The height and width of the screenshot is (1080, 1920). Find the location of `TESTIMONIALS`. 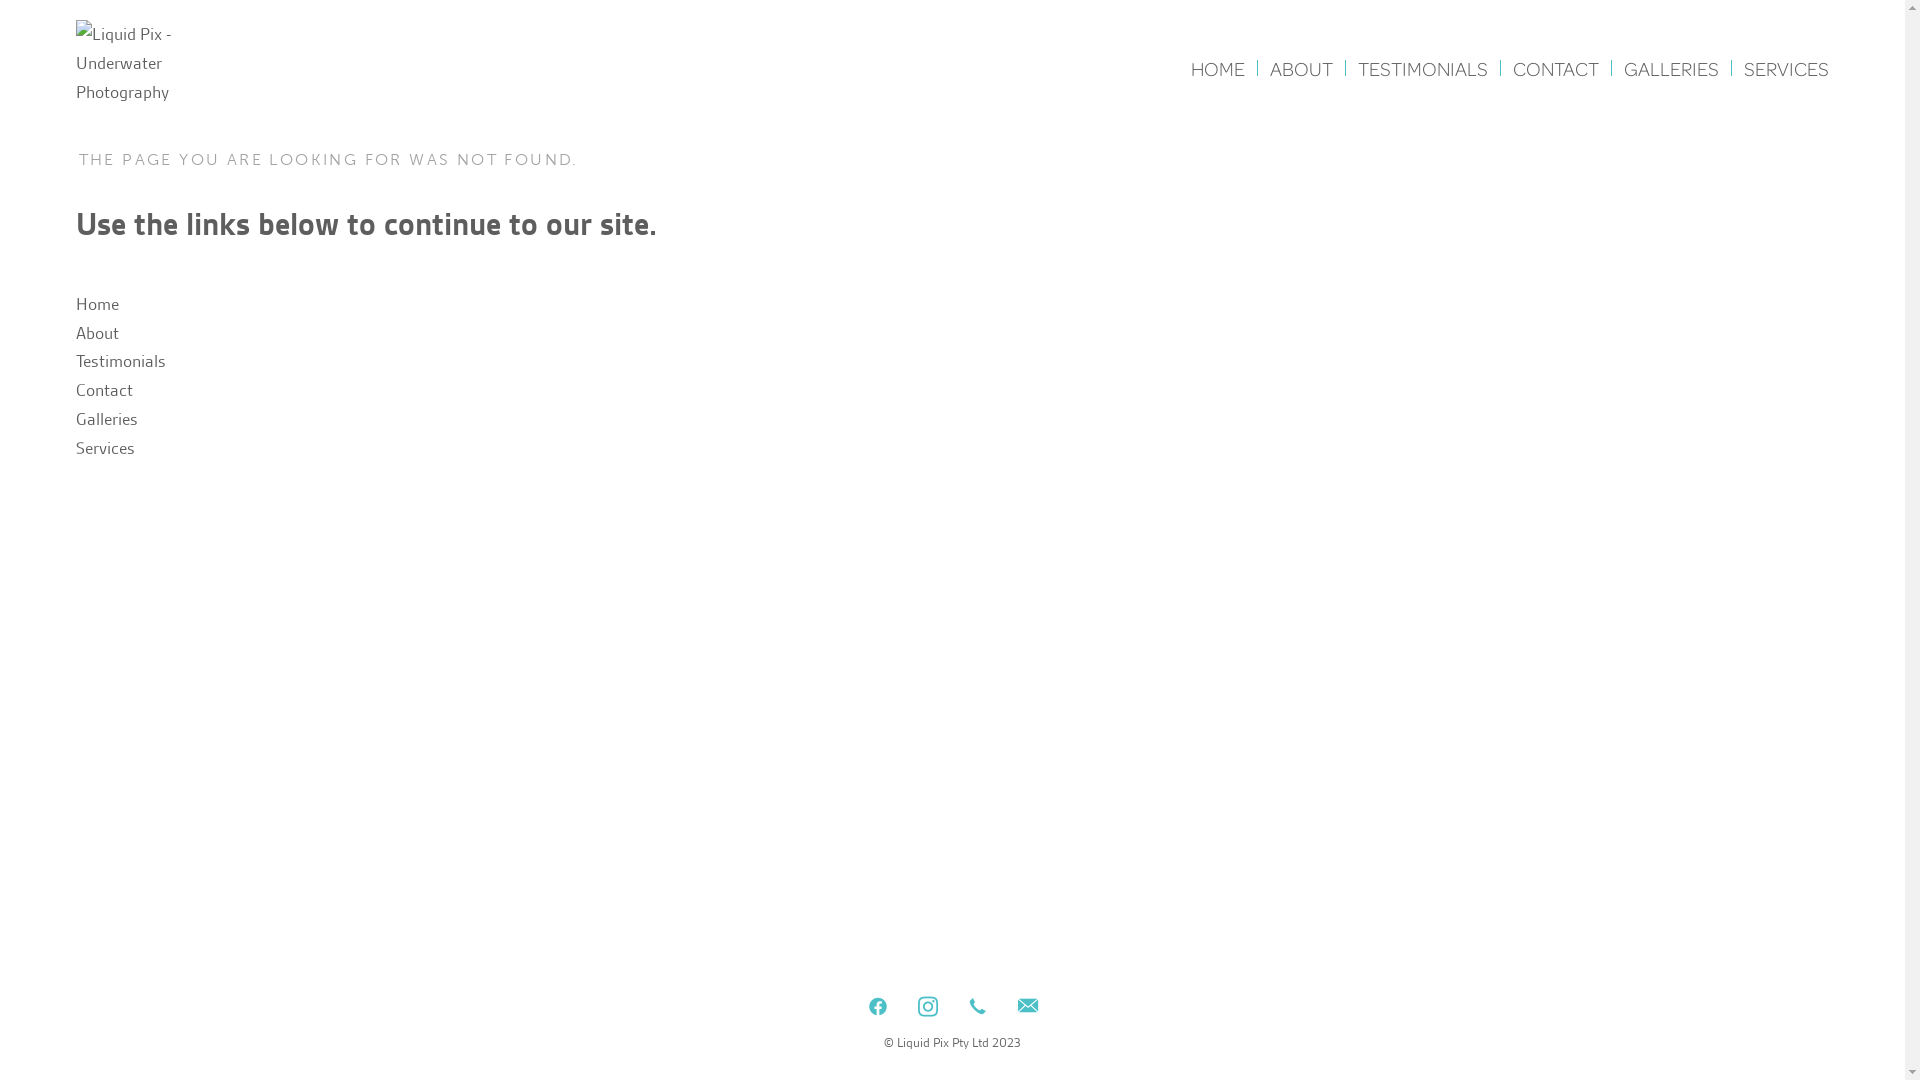

TESTIMONIALS is located at coordinates (1423, 69).